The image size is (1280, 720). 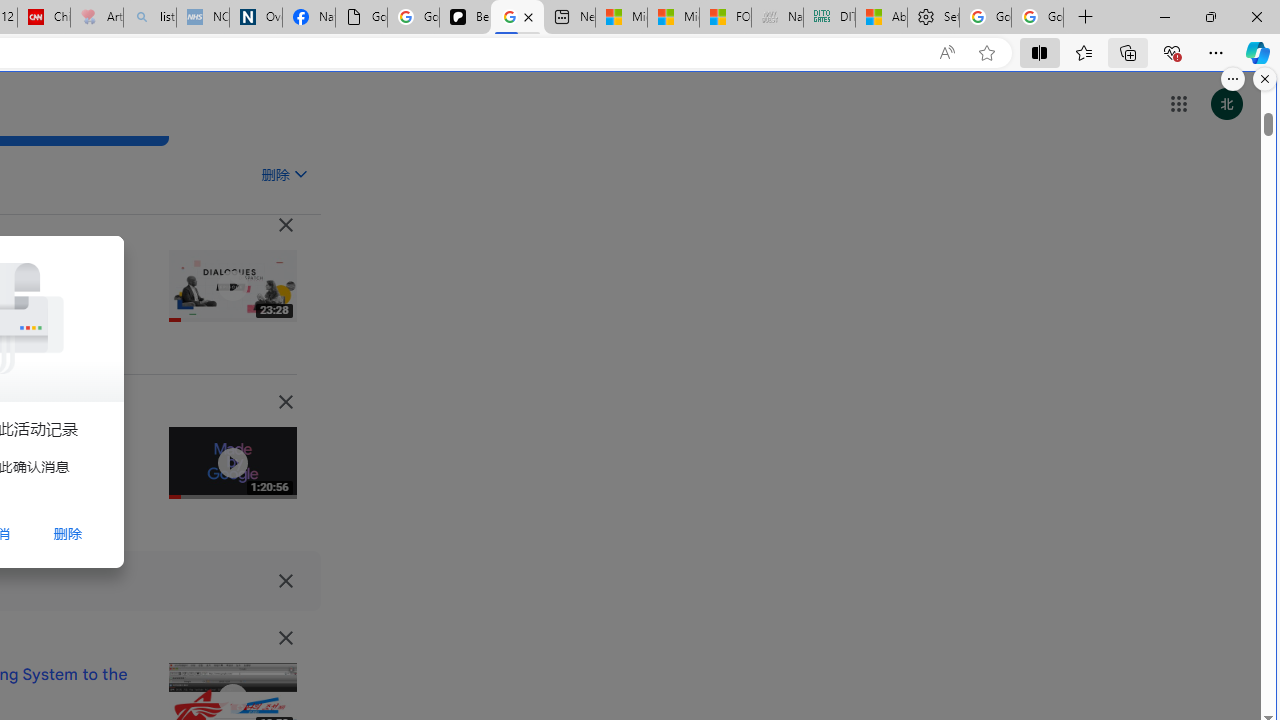 I want to click on DITOGAMES AG Imprint, so click(x=829, y=18).